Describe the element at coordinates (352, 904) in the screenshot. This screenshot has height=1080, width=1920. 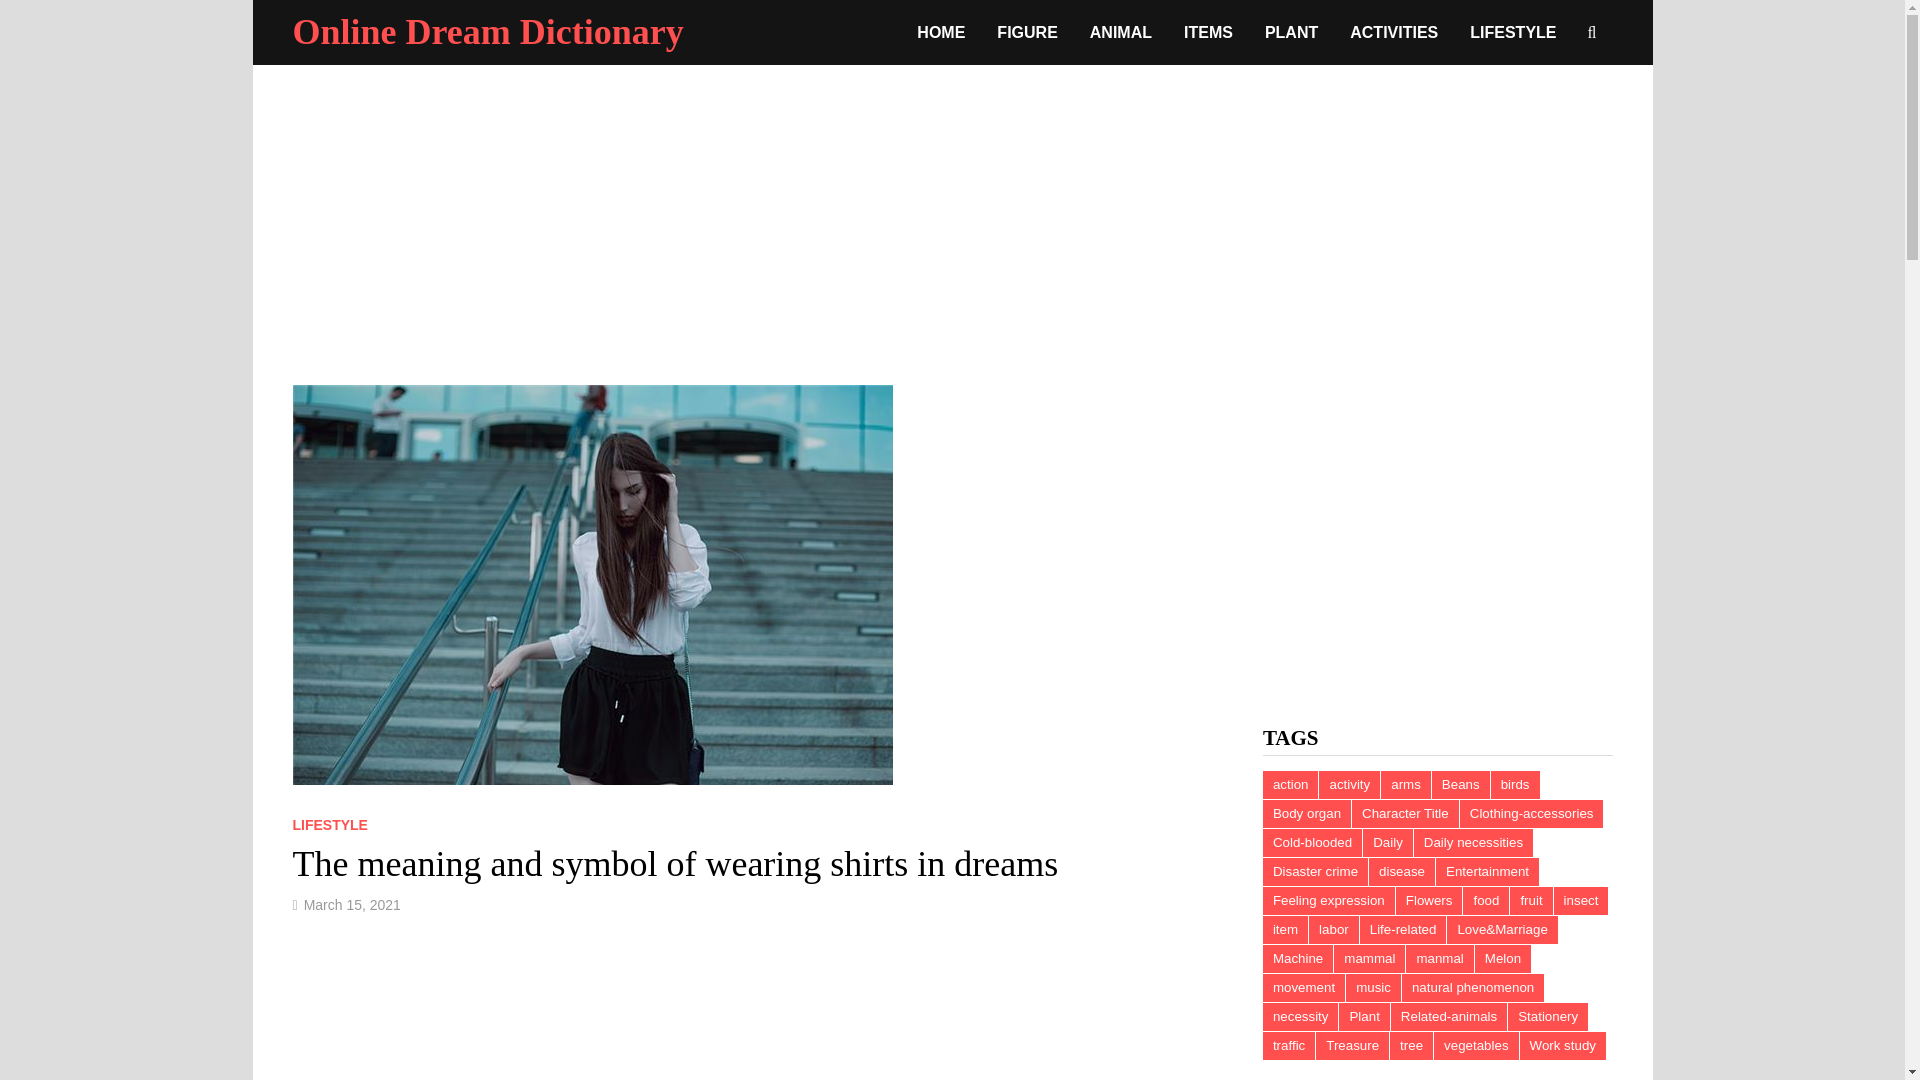
I see `March 15, 2021` at that location.